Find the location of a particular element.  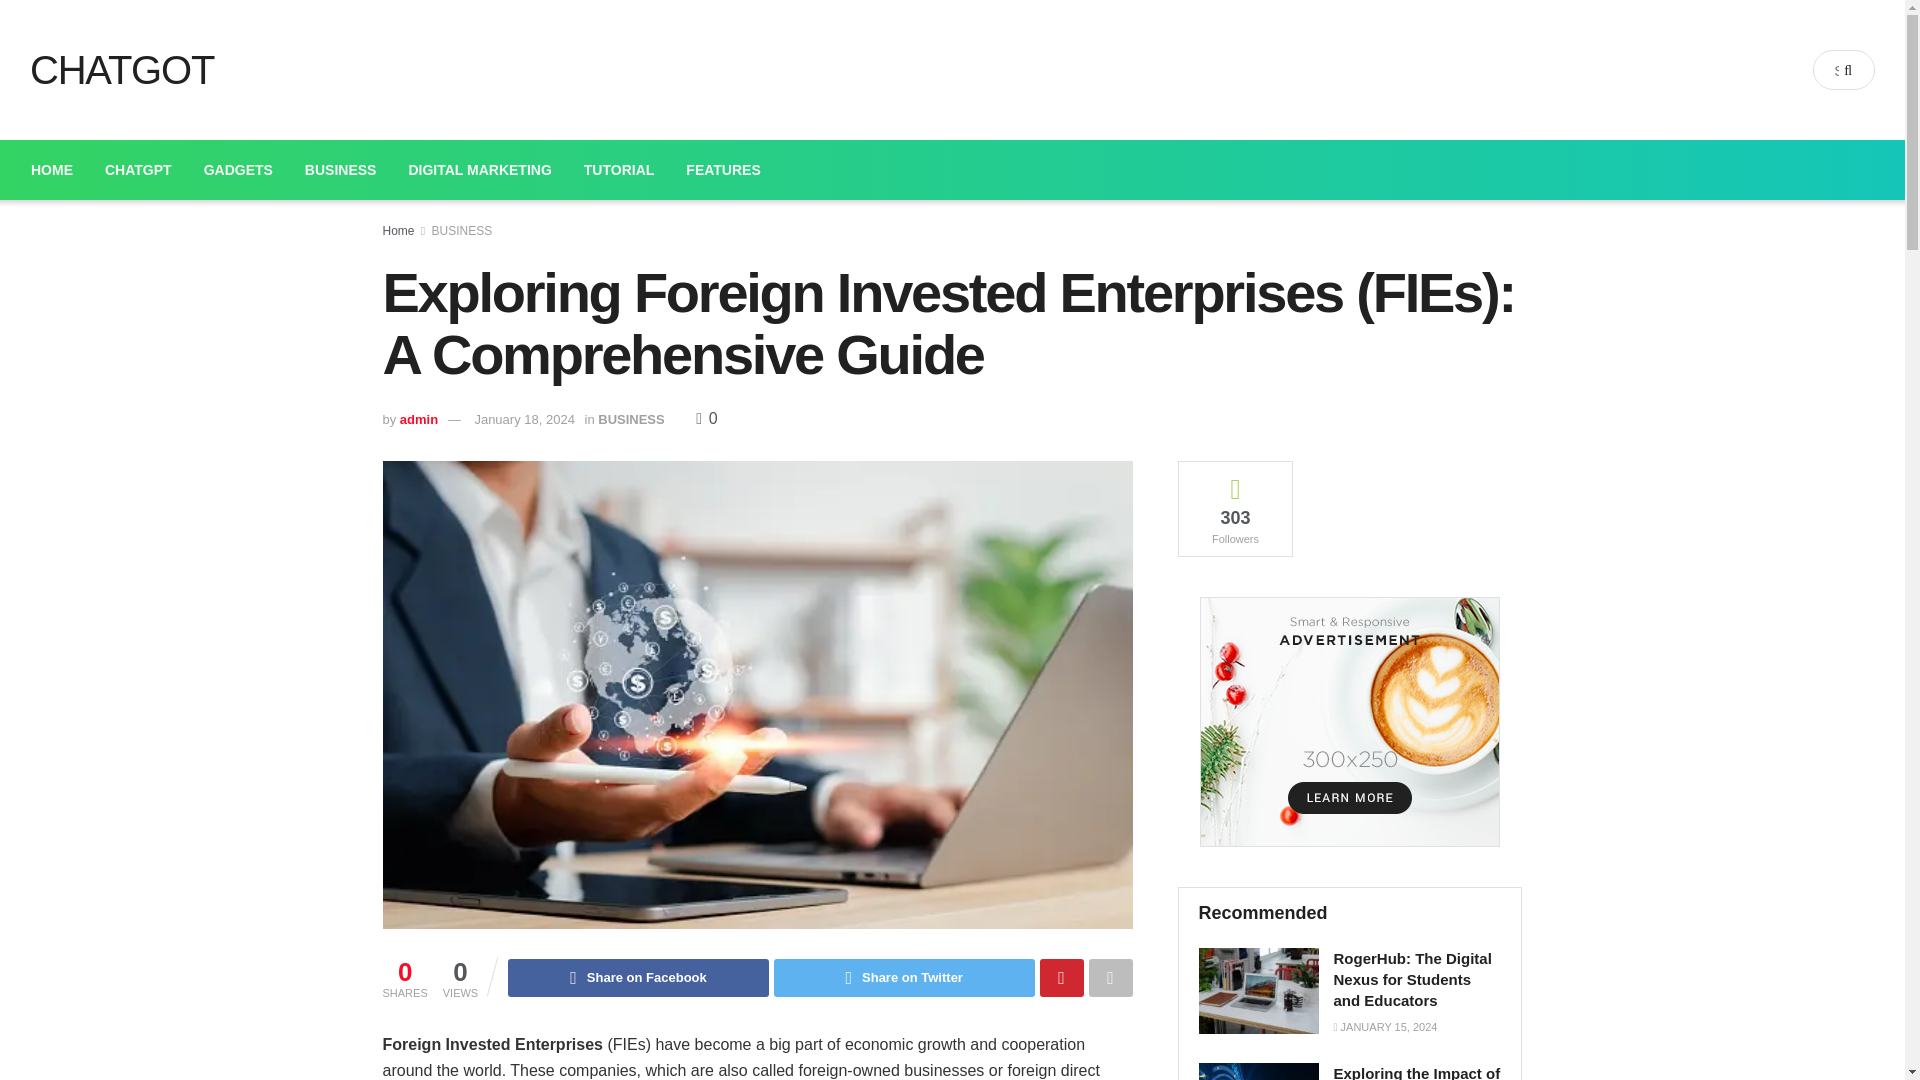

CHATGOT is located at coordinates (114, 69).